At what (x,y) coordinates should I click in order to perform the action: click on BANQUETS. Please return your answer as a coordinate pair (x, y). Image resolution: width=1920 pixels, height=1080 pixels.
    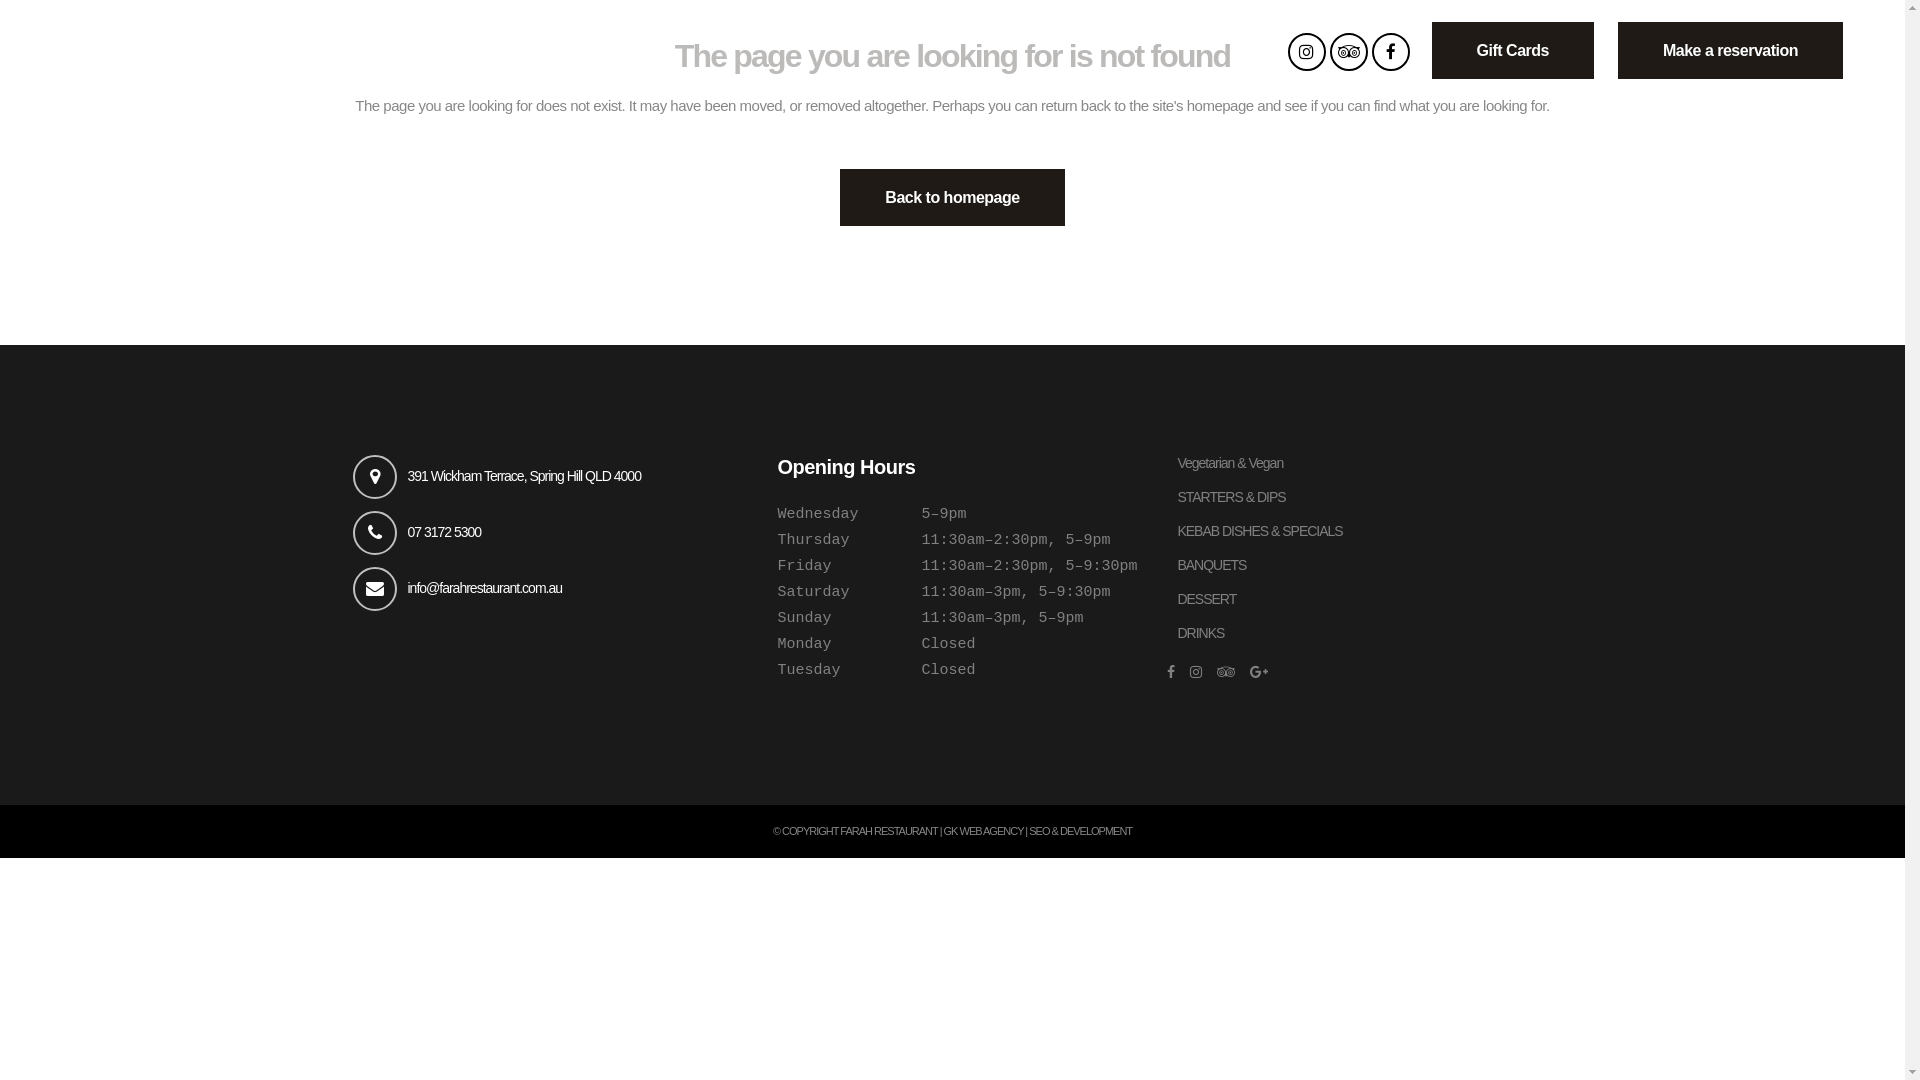
    Looking at the image, I should click on (1364, 566).